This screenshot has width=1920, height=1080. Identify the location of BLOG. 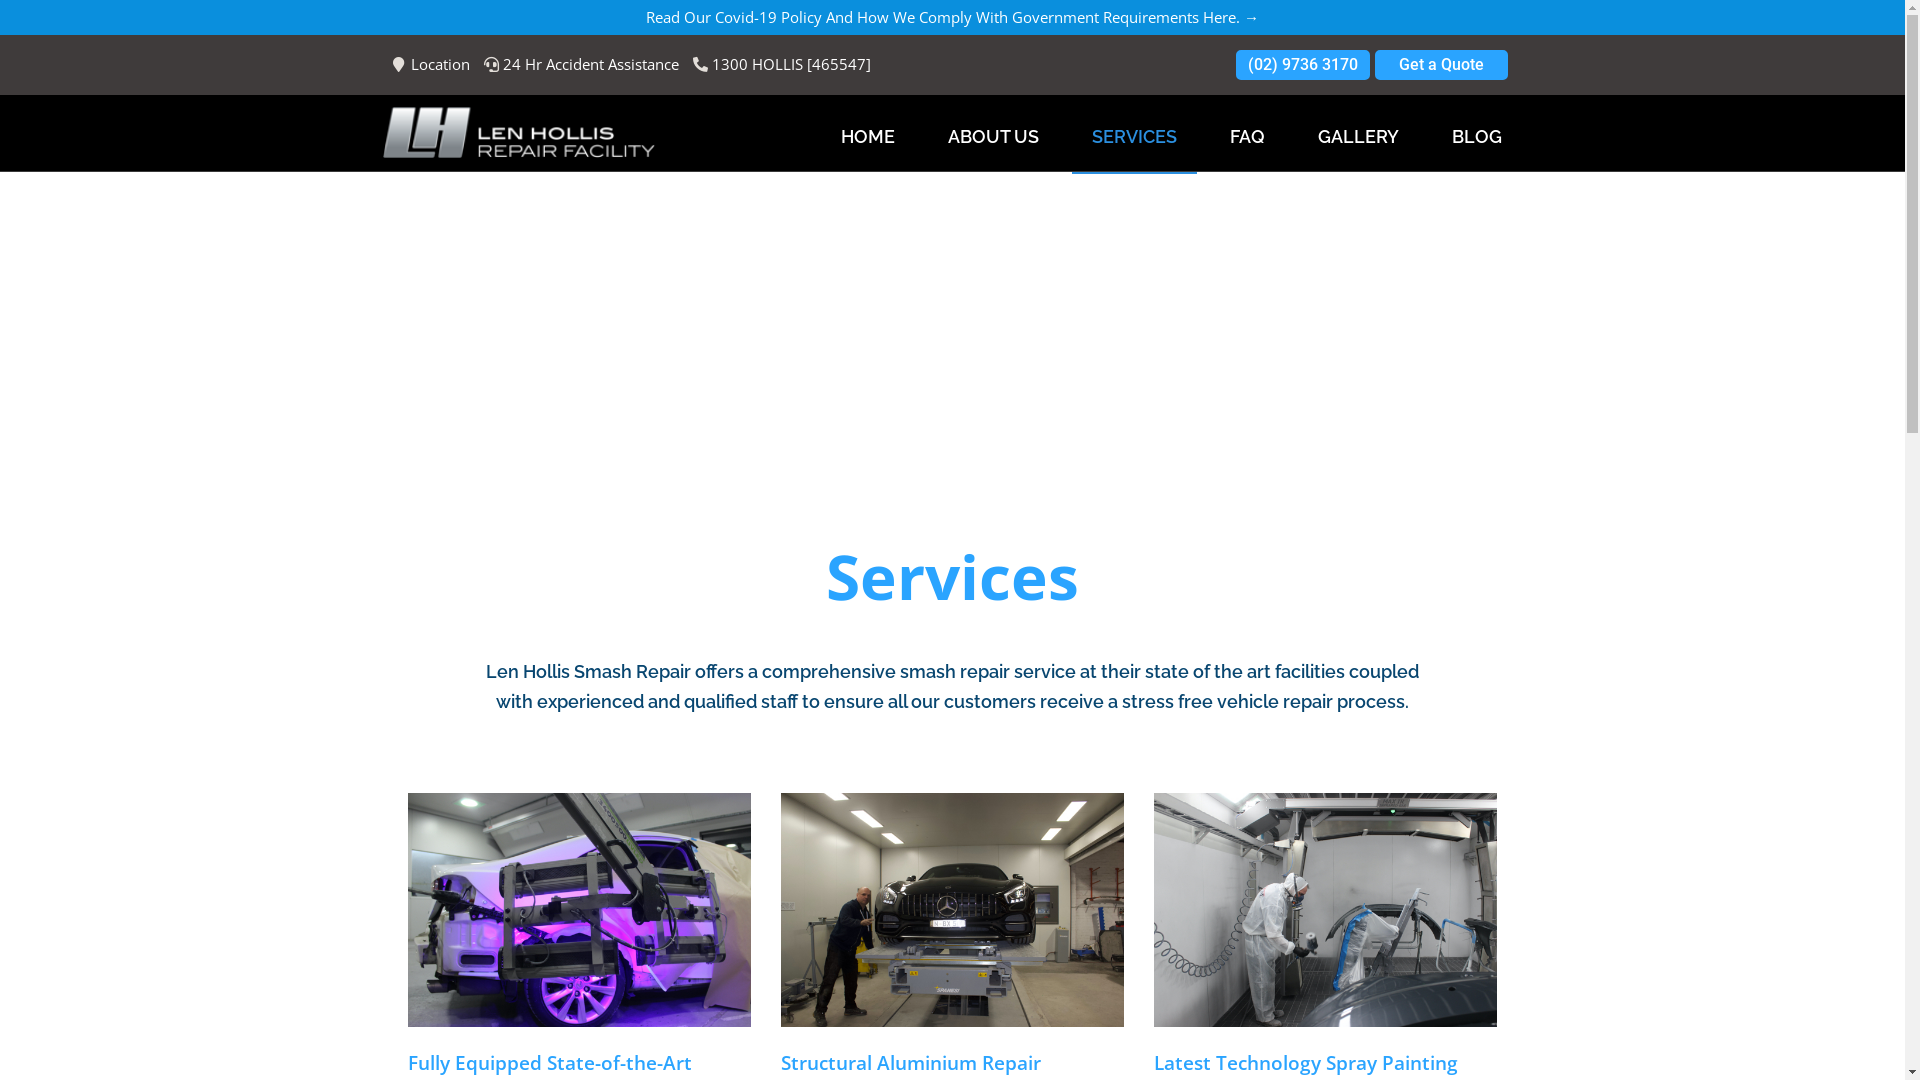
(1477, 137).